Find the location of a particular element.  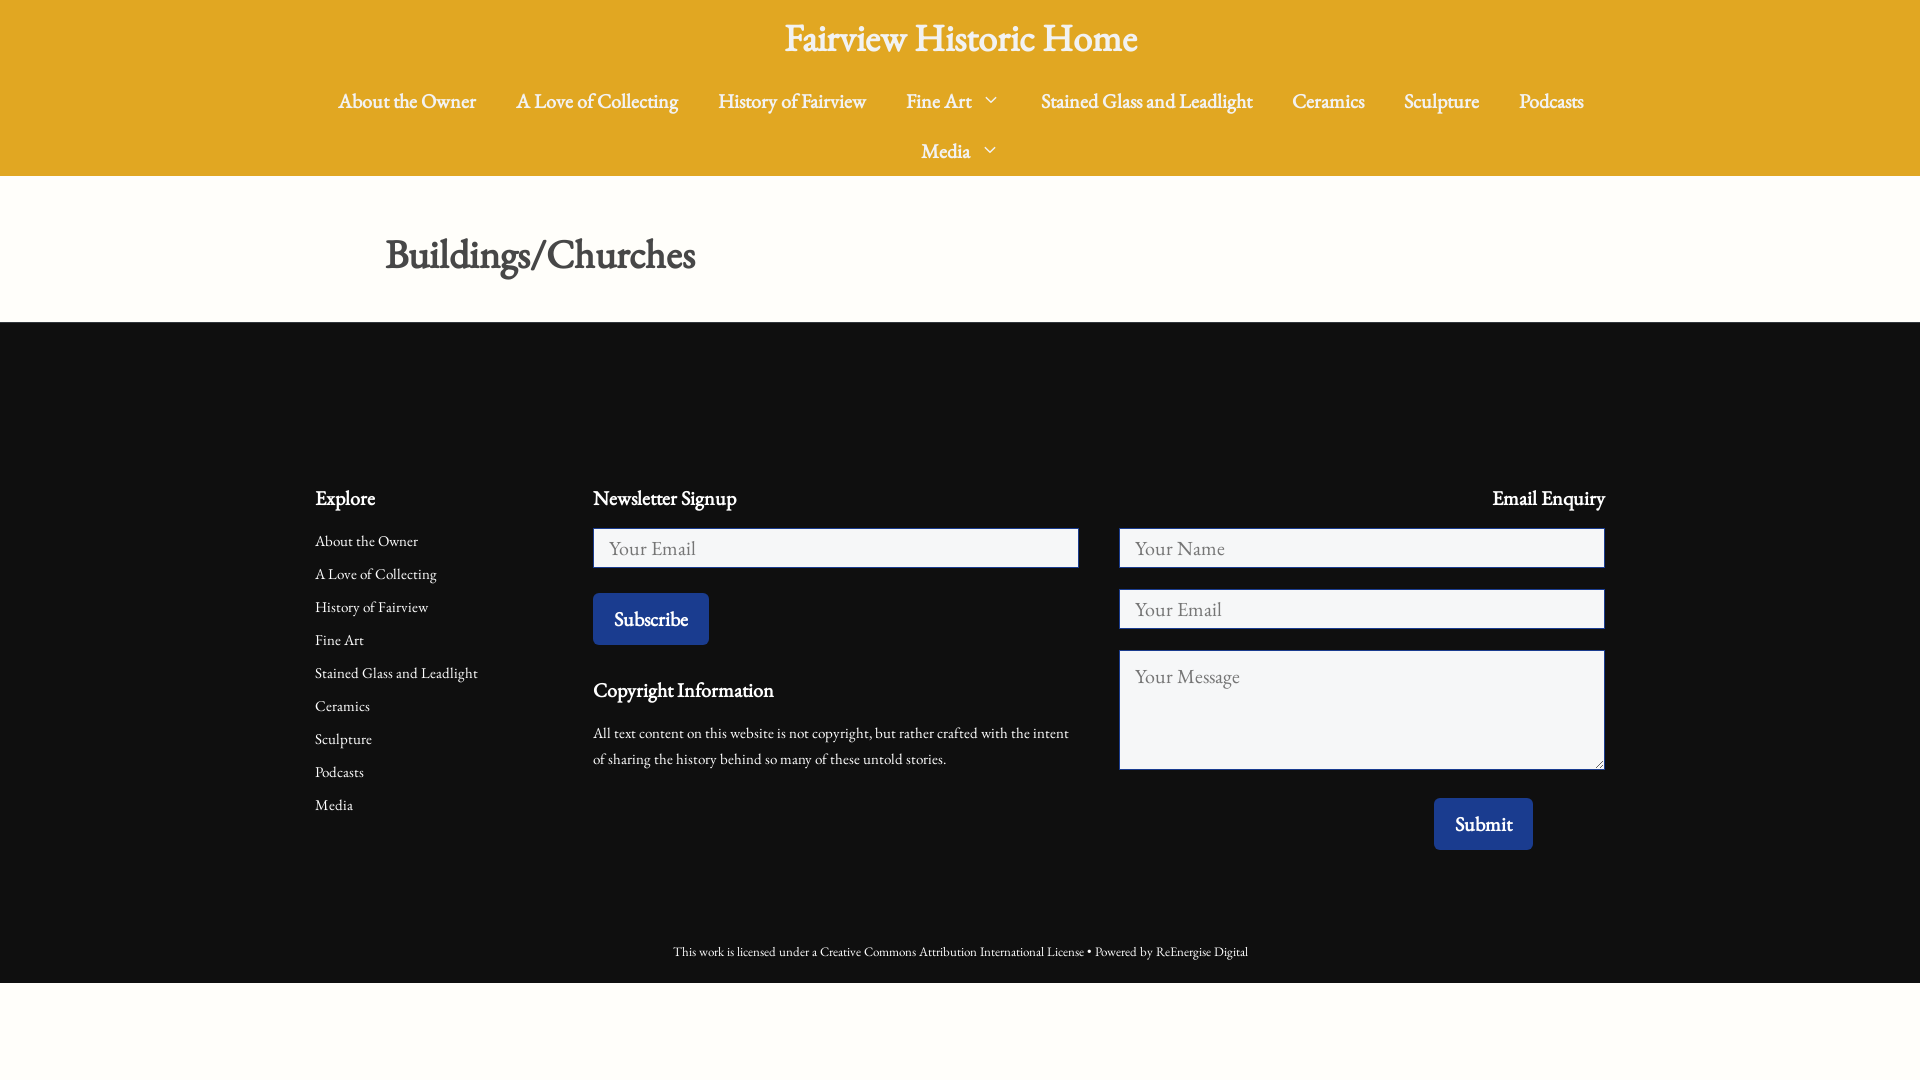

About the Owner is located at coordinates (407, 101).